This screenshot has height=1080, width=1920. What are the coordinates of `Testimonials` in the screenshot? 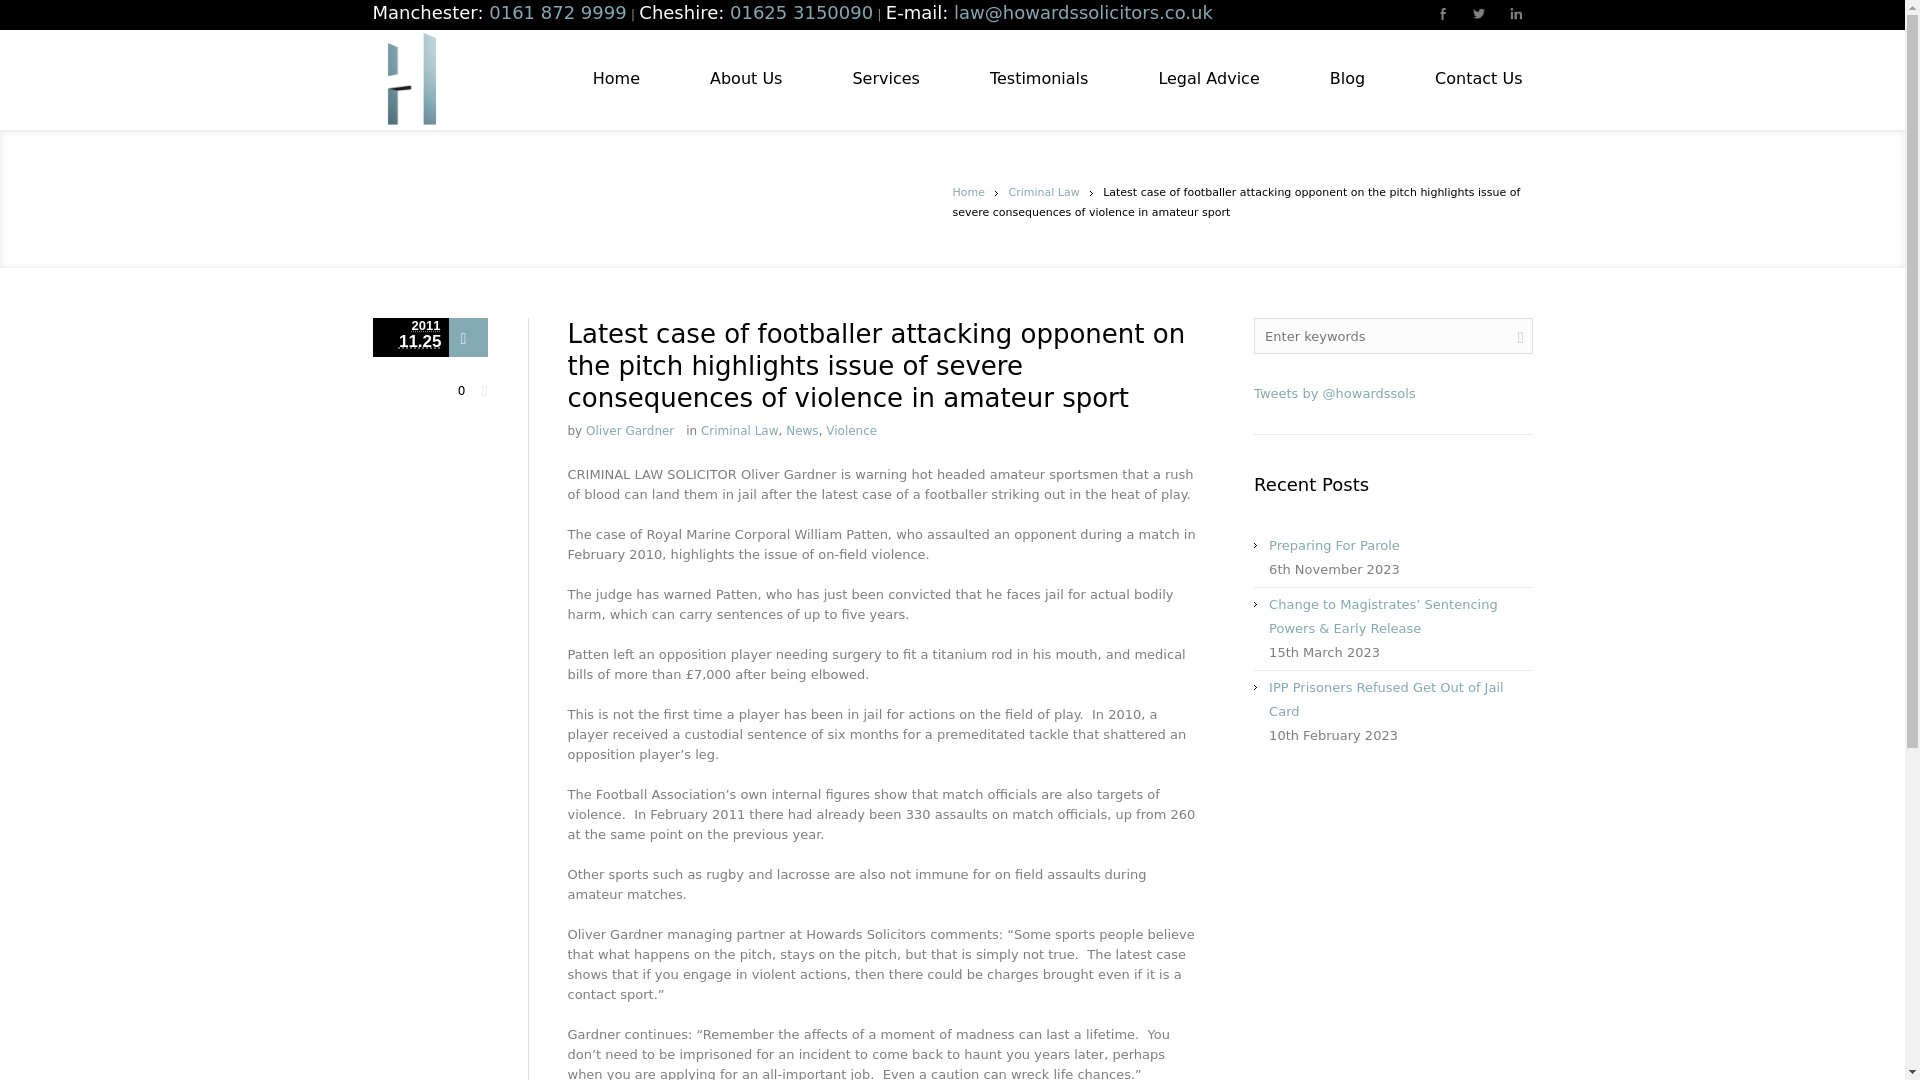 It's located at (1038, 79).